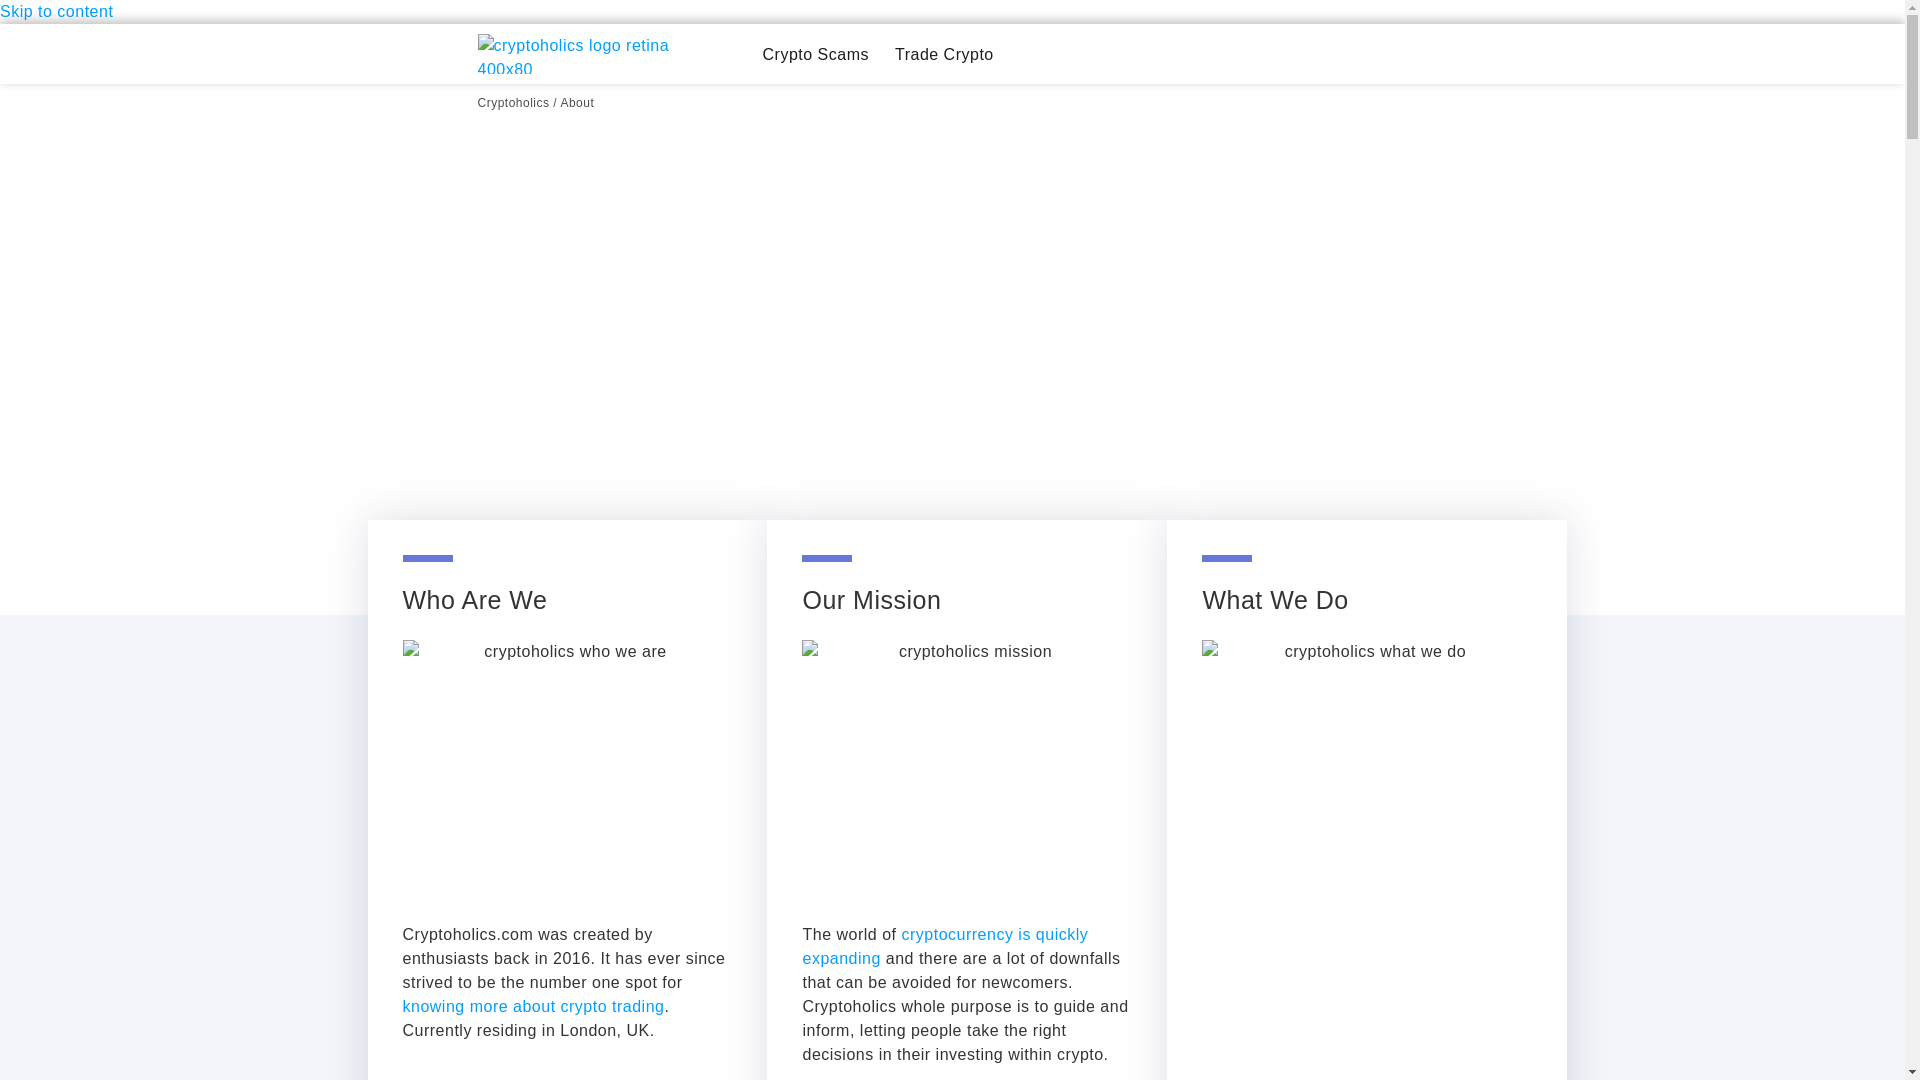 This screenshot has height=1080, width=1920. Describe the element at coordinates (56, 12) in the screenshot. I see `Skip to content` at that location.